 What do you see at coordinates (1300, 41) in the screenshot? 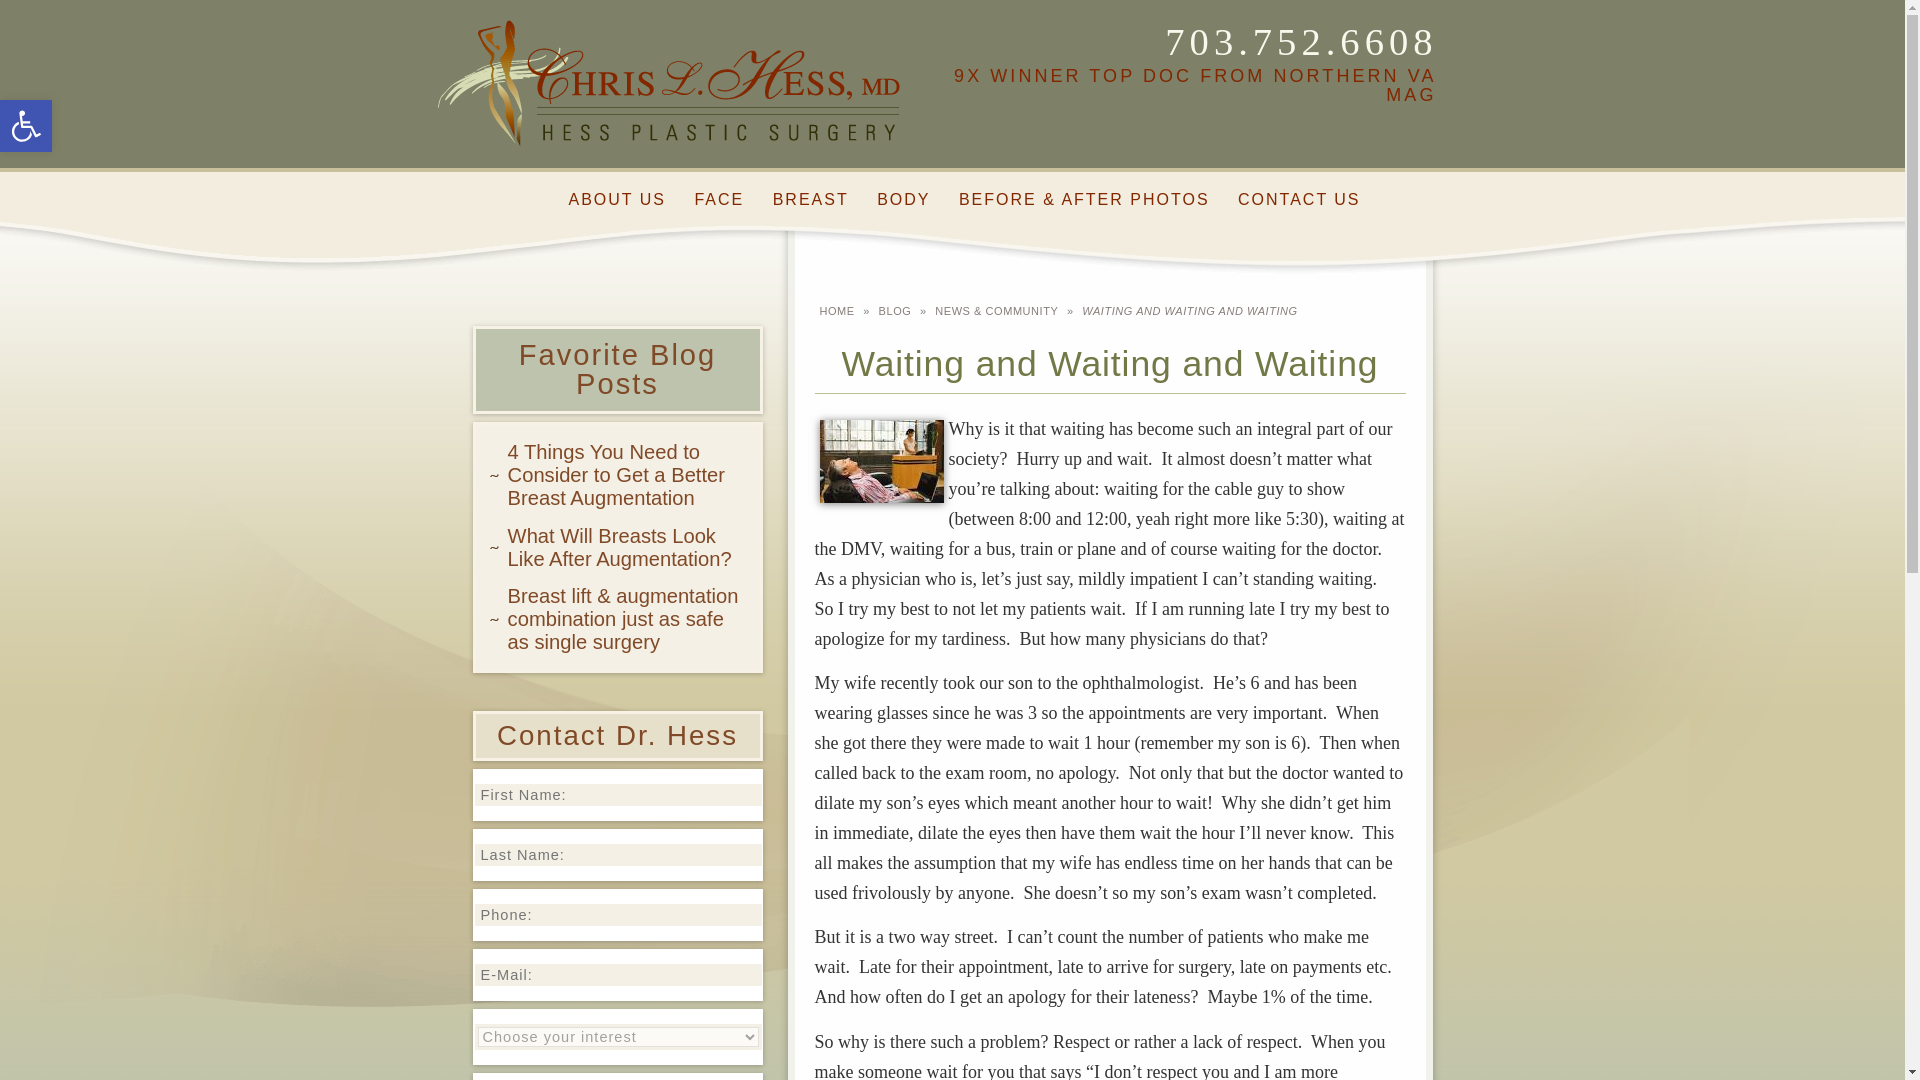
I see `703.752.6608` at bounding box center [1300, 41].